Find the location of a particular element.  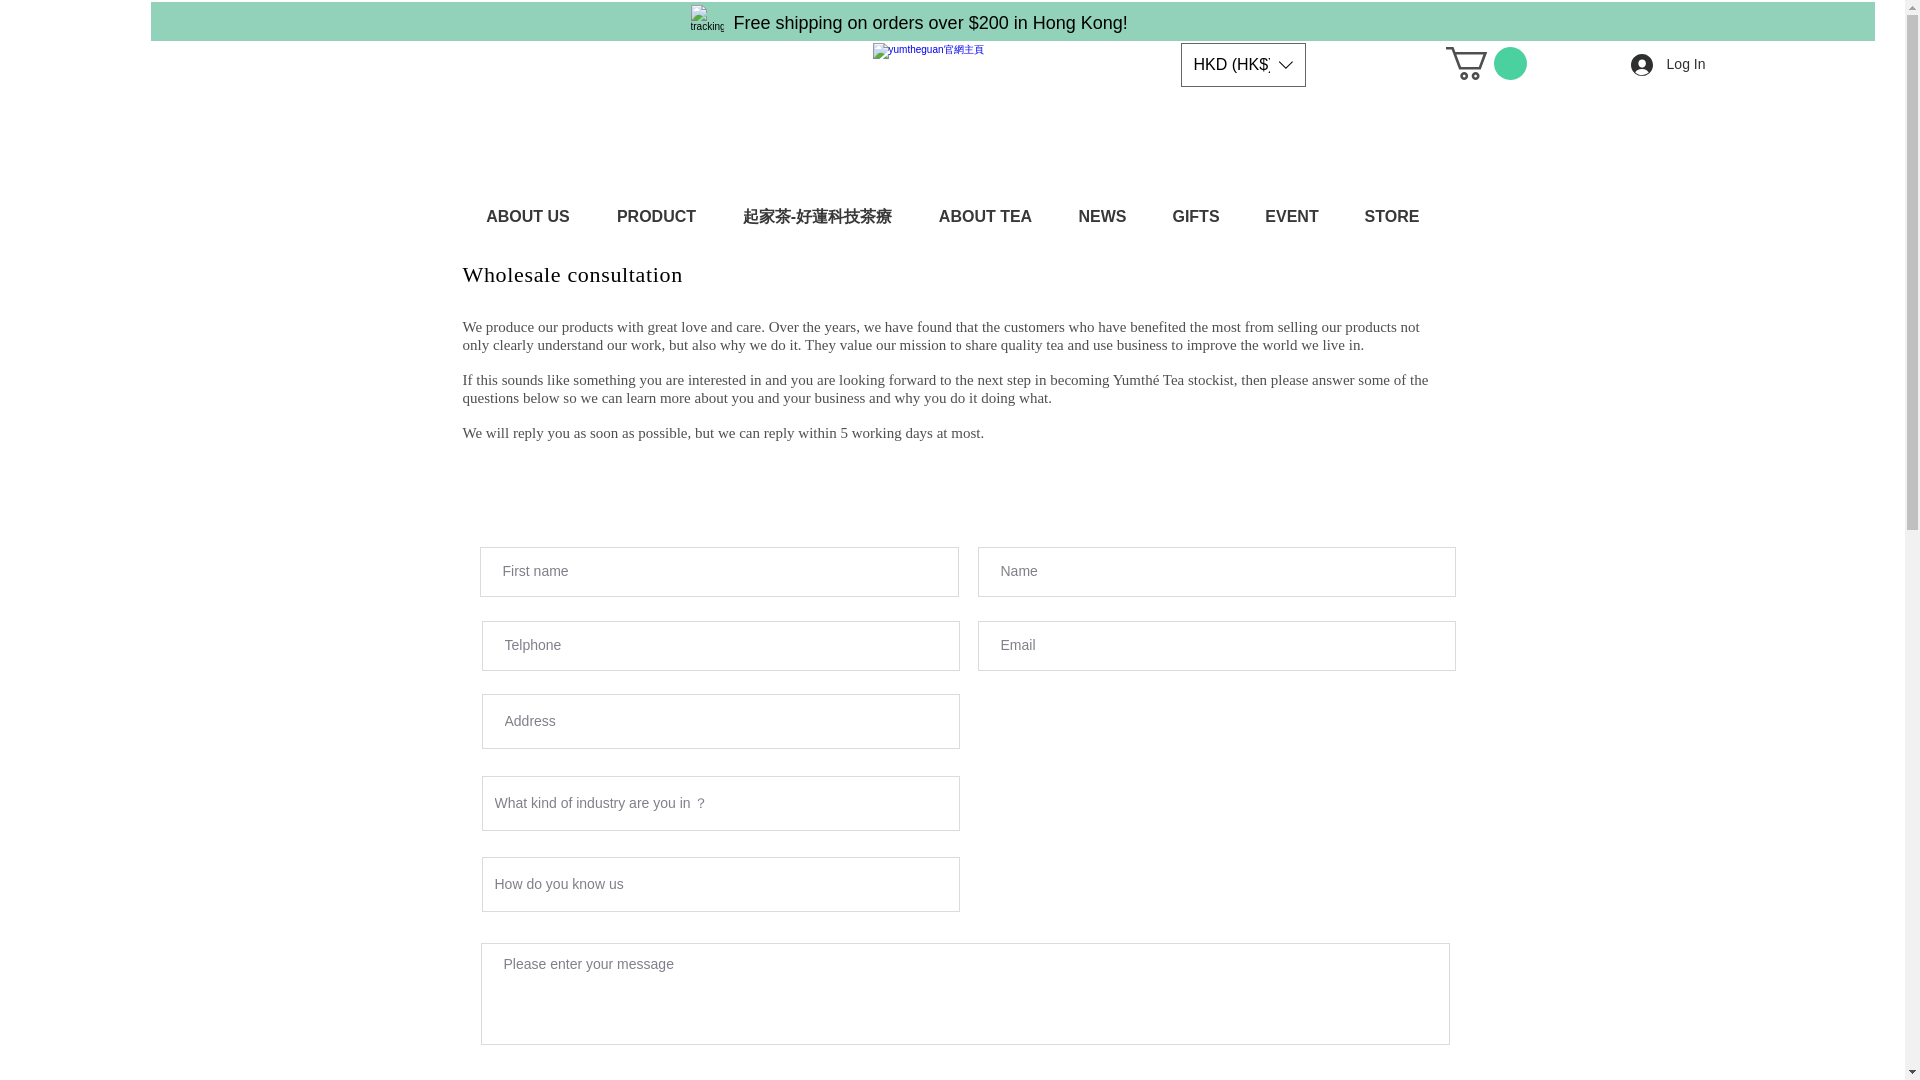

ABOUT TEA is located at coordinates (986, 216).